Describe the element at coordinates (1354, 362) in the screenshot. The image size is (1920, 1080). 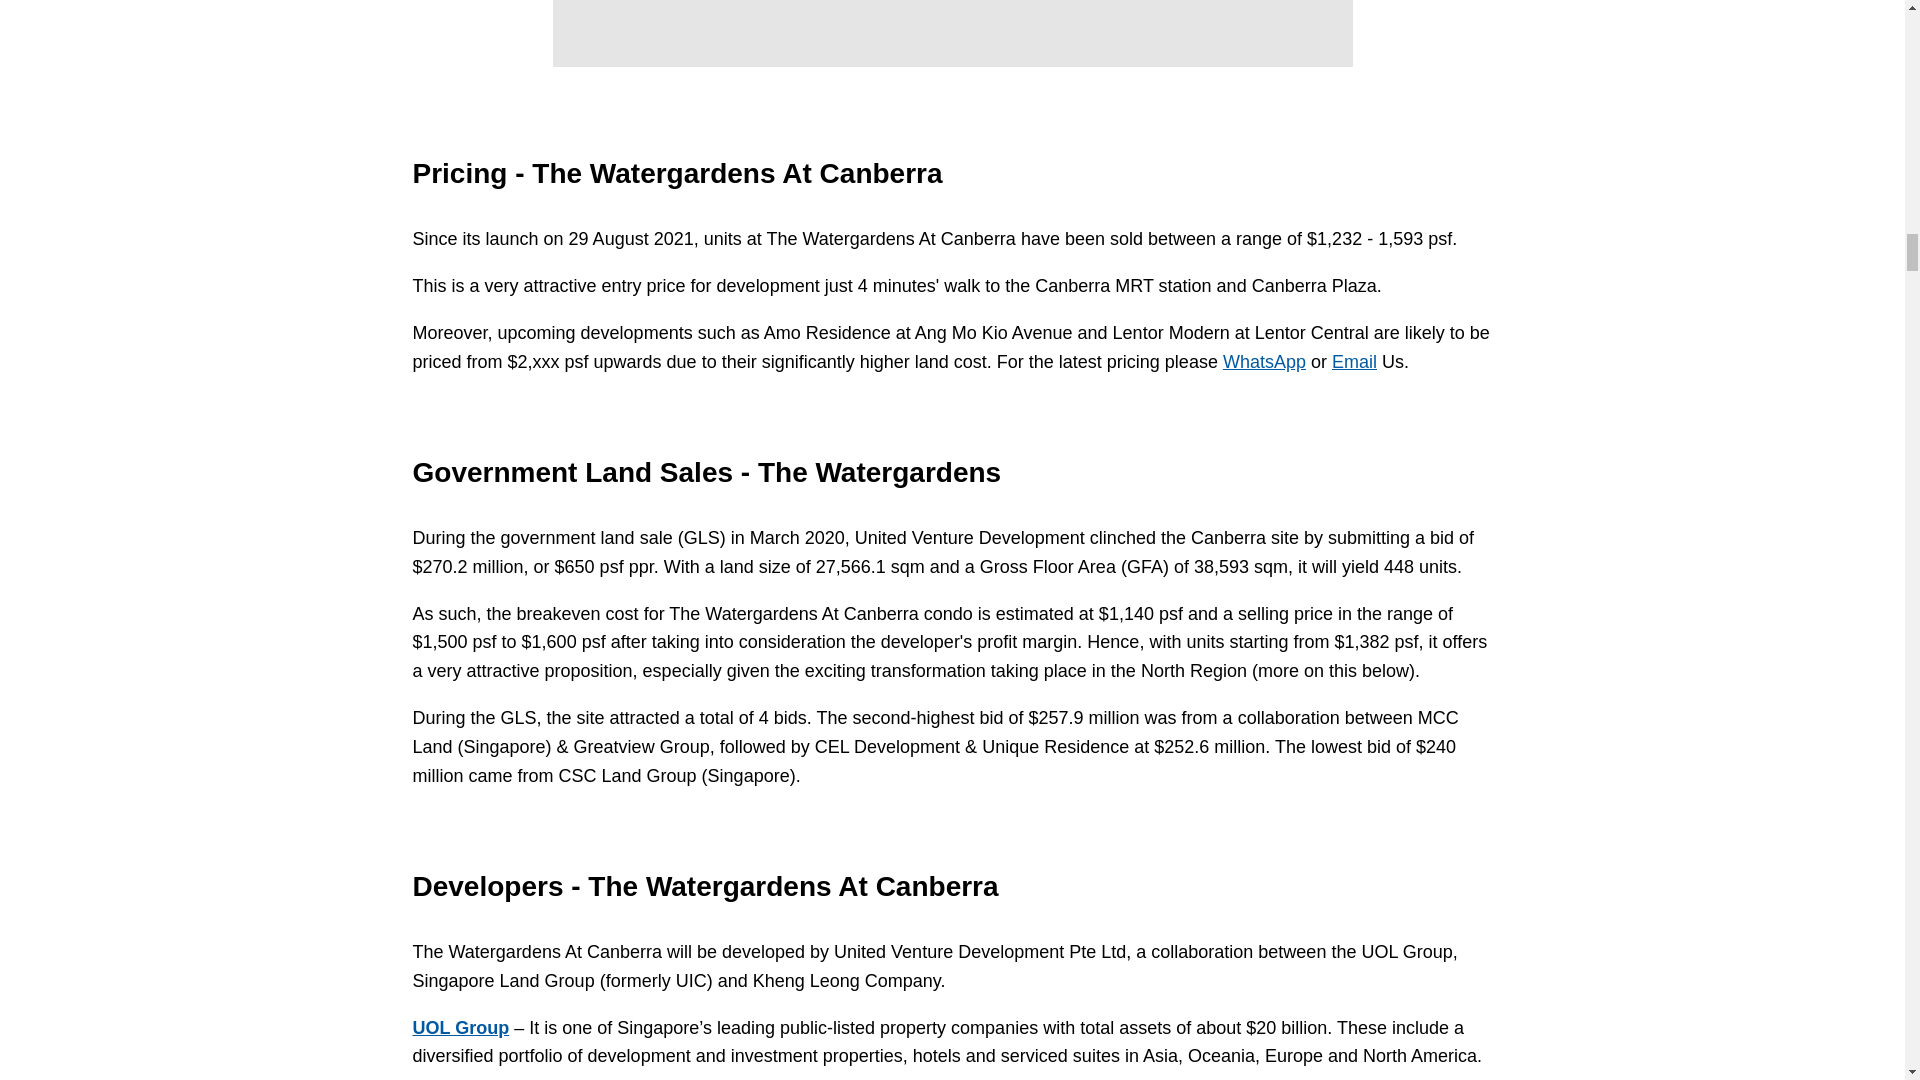
I see `Email Us` at that location.